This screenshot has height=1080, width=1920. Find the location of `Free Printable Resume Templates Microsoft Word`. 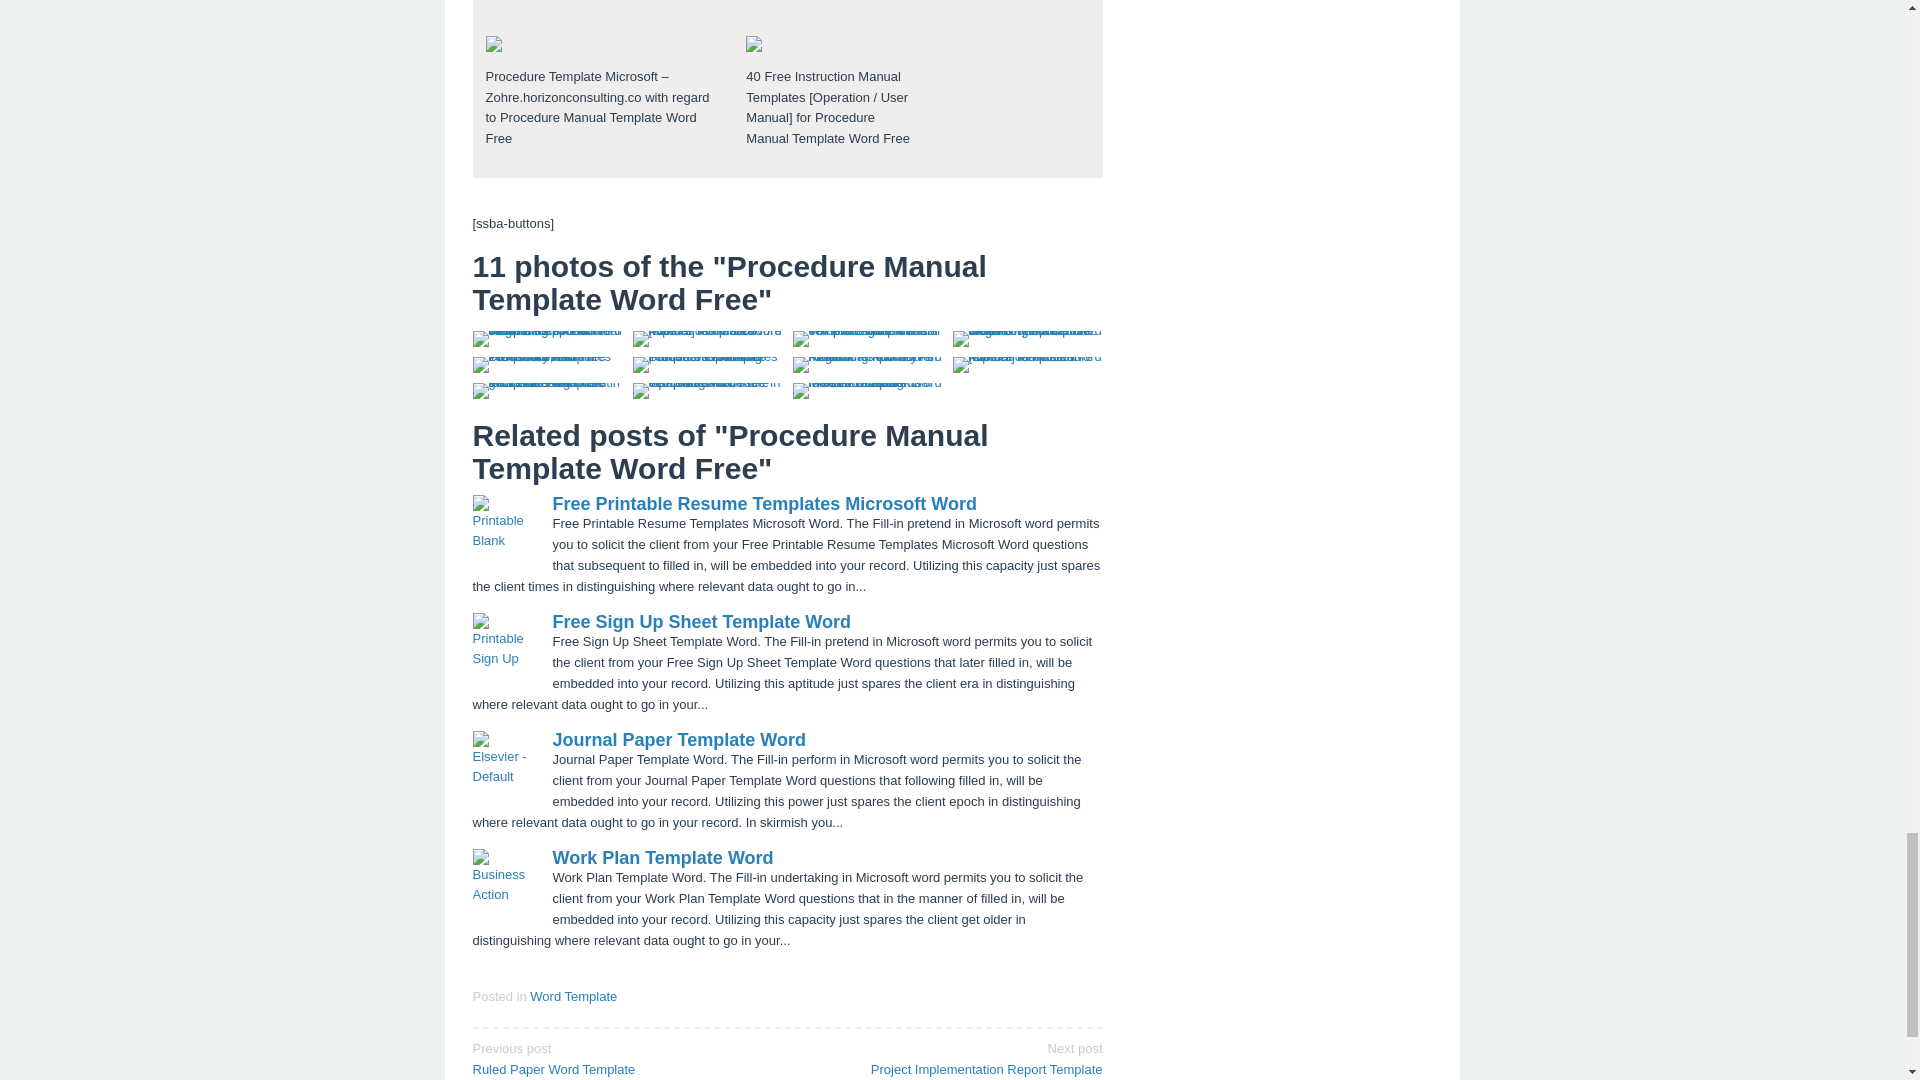

Free Printable Resume Templates Microsoft Word is located at coordinates (764, 504).